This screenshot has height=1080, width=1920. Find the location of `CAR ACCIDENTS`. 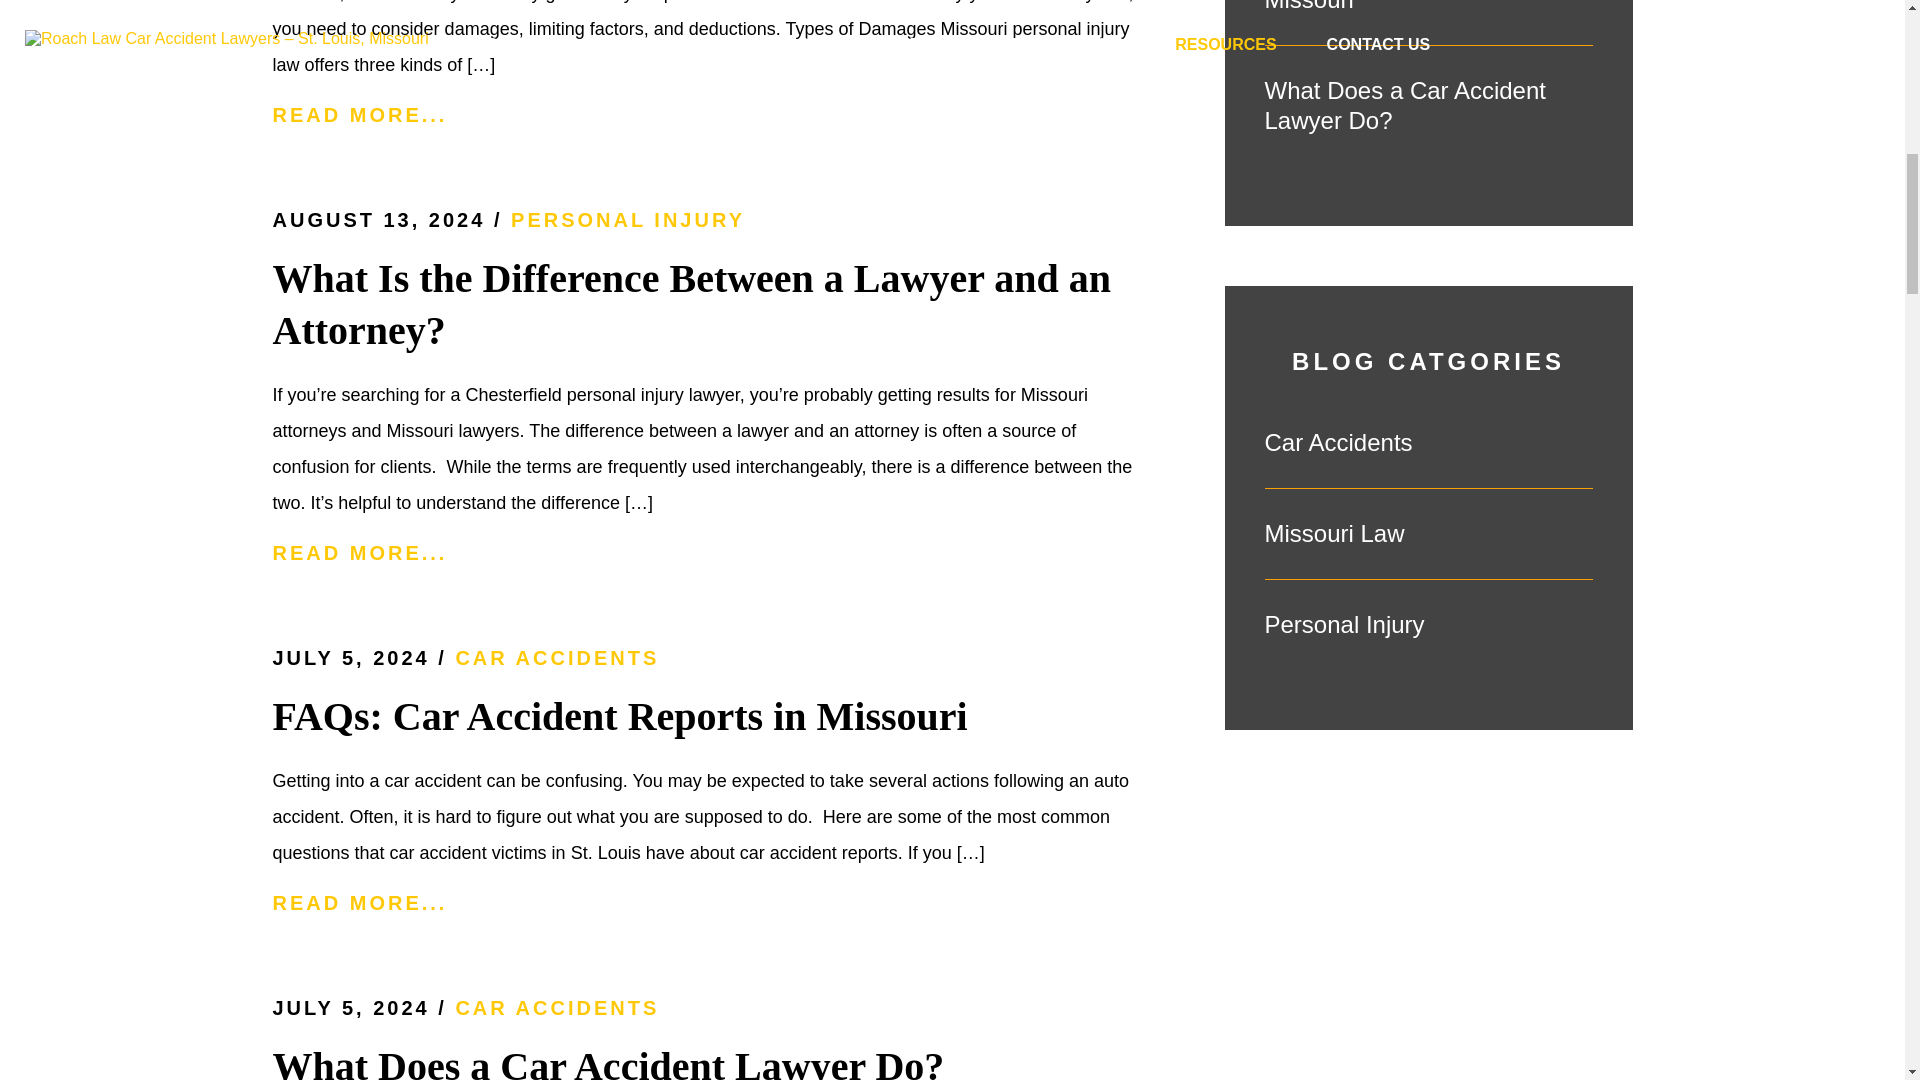

CAR ACCIDENTS is located at coordinates (556, 1008).